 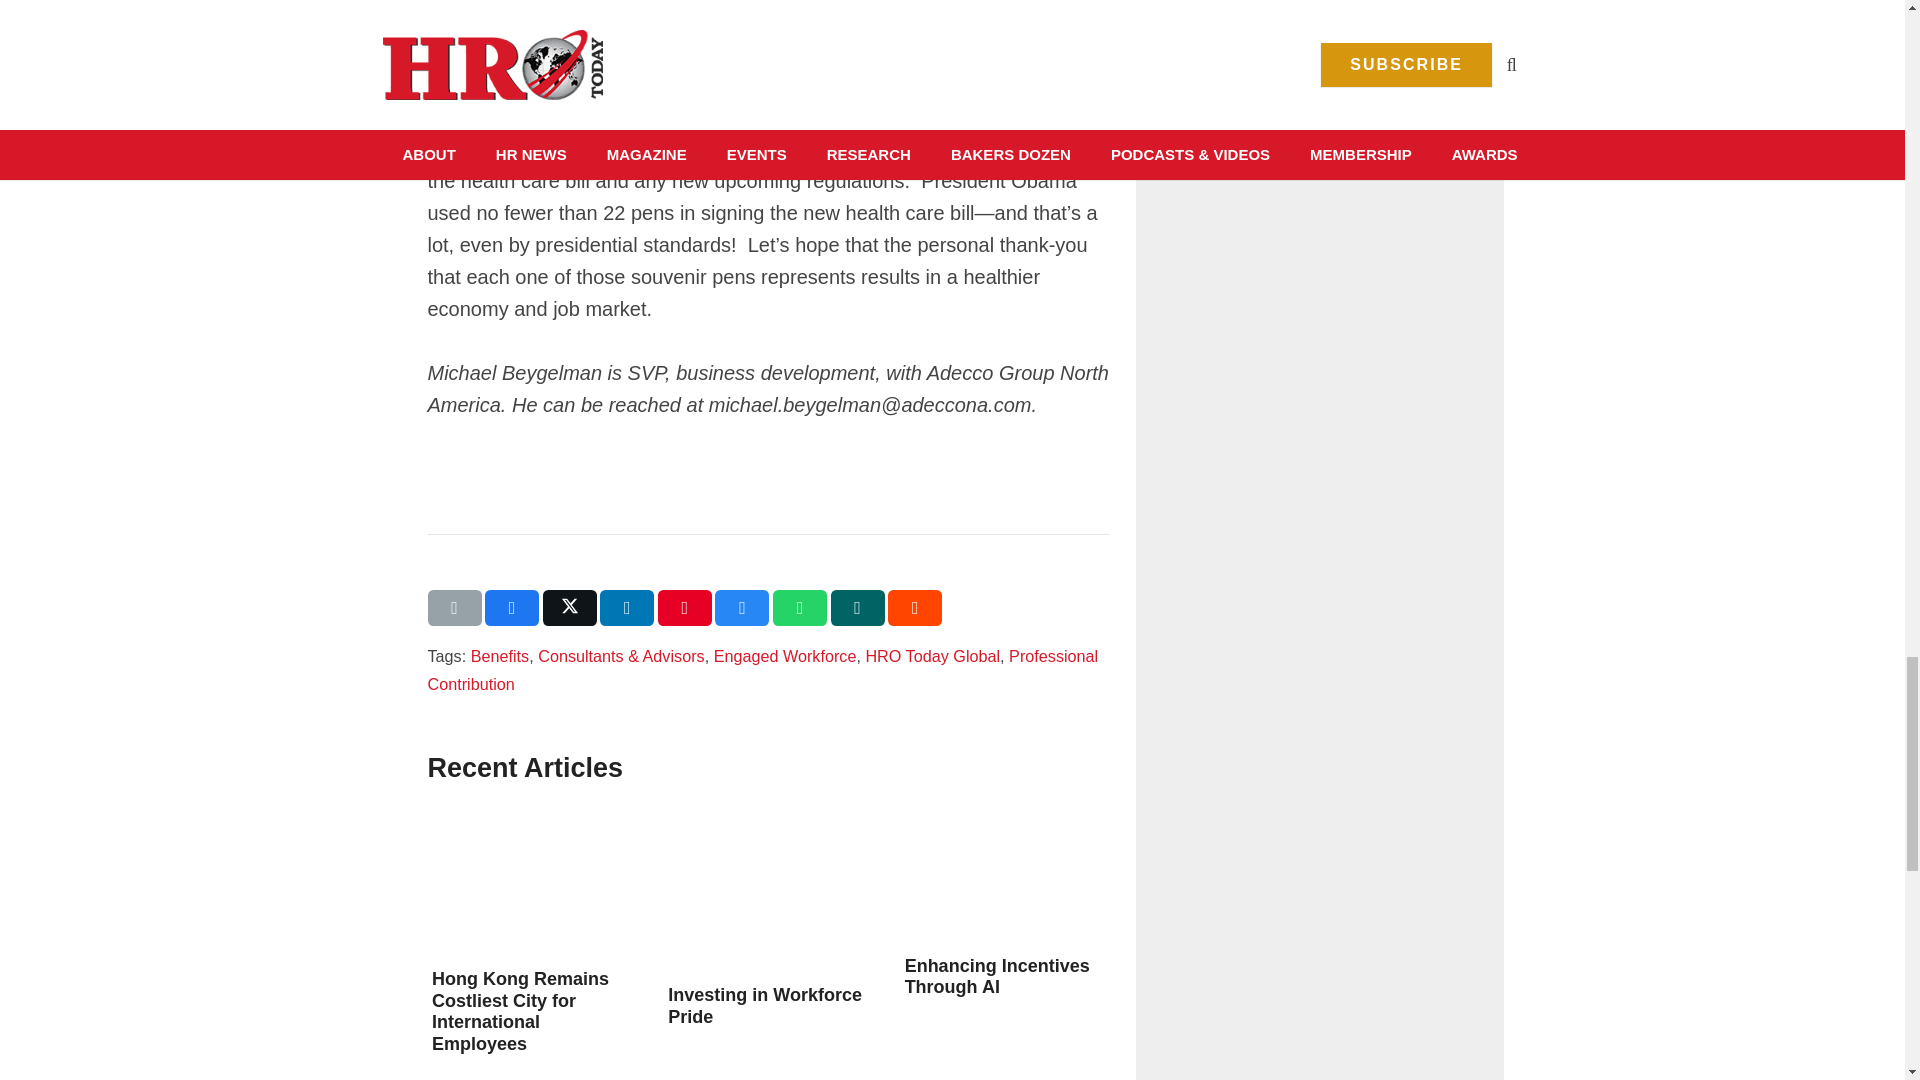 I want to click on Share this, so click(x=914, y=608).